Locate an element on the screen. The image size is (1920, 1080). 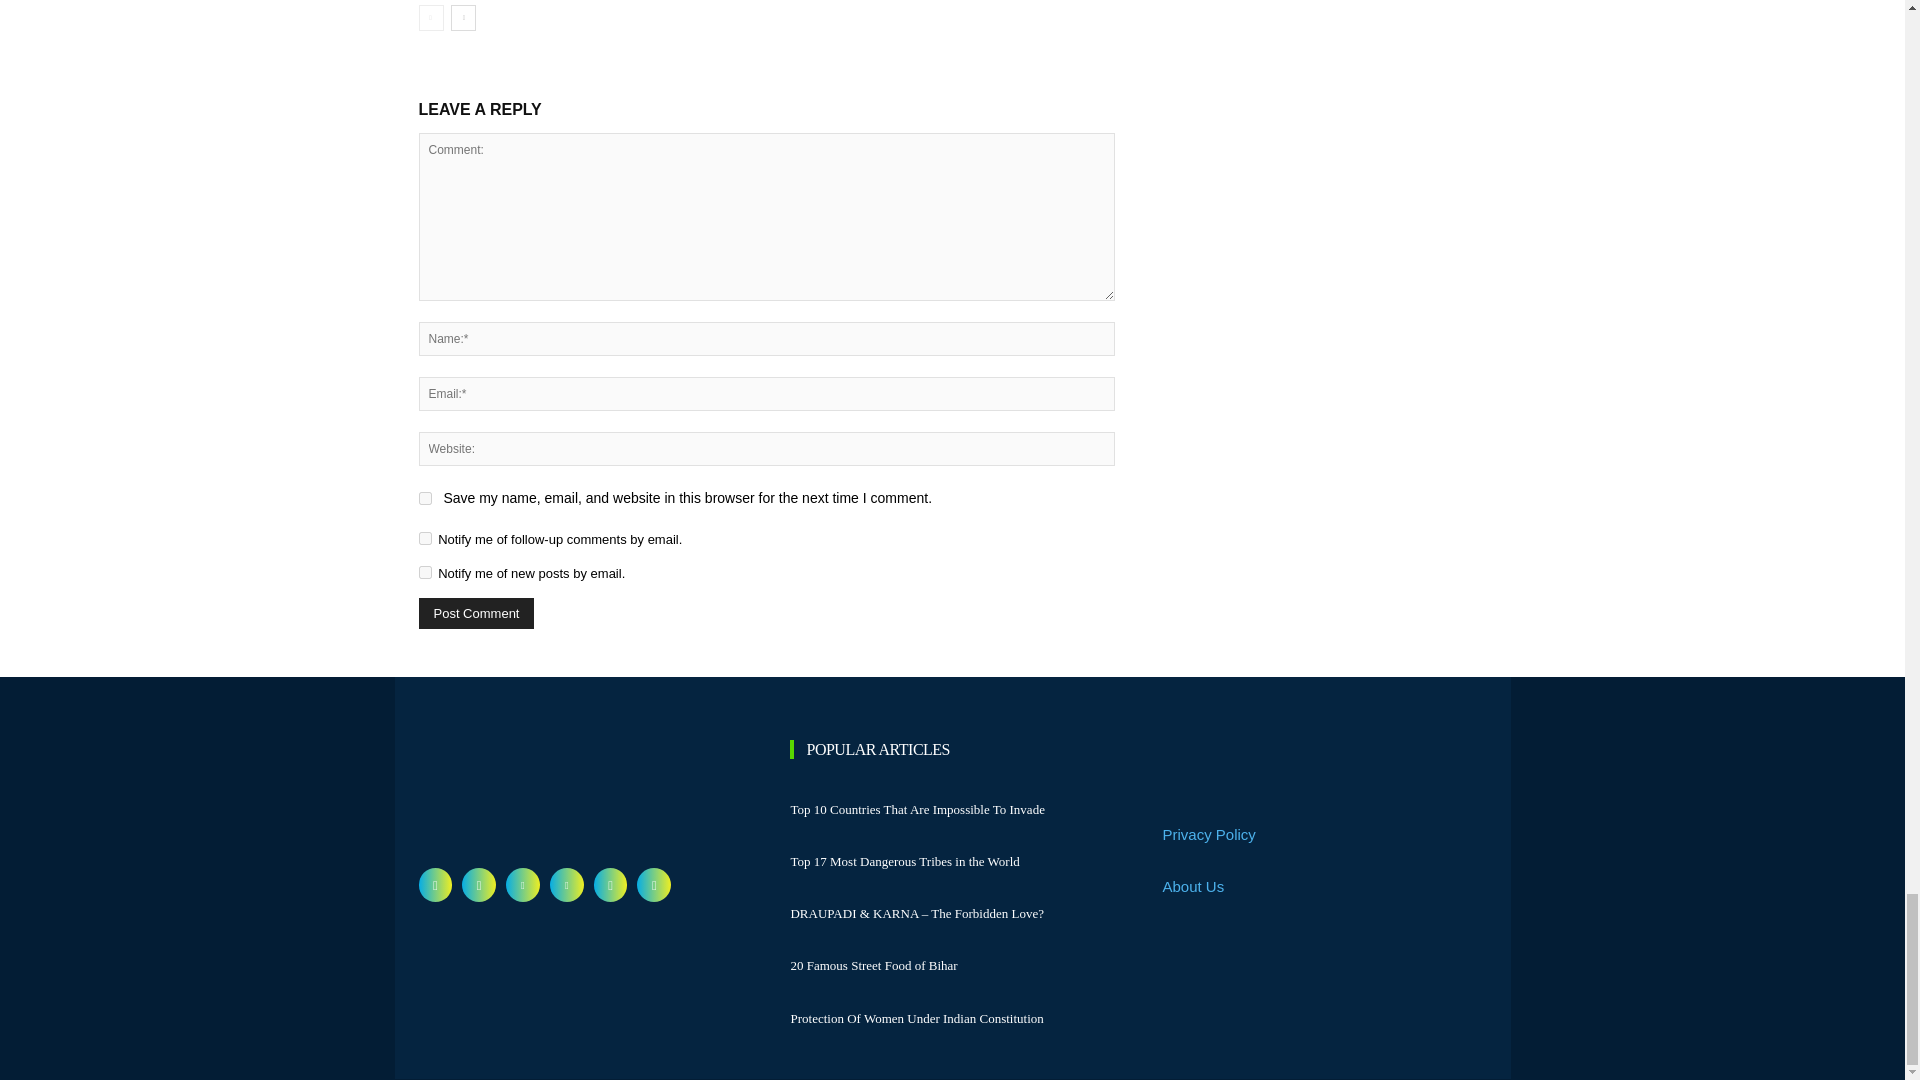
Post Comment is located at coordinates (476, 613).